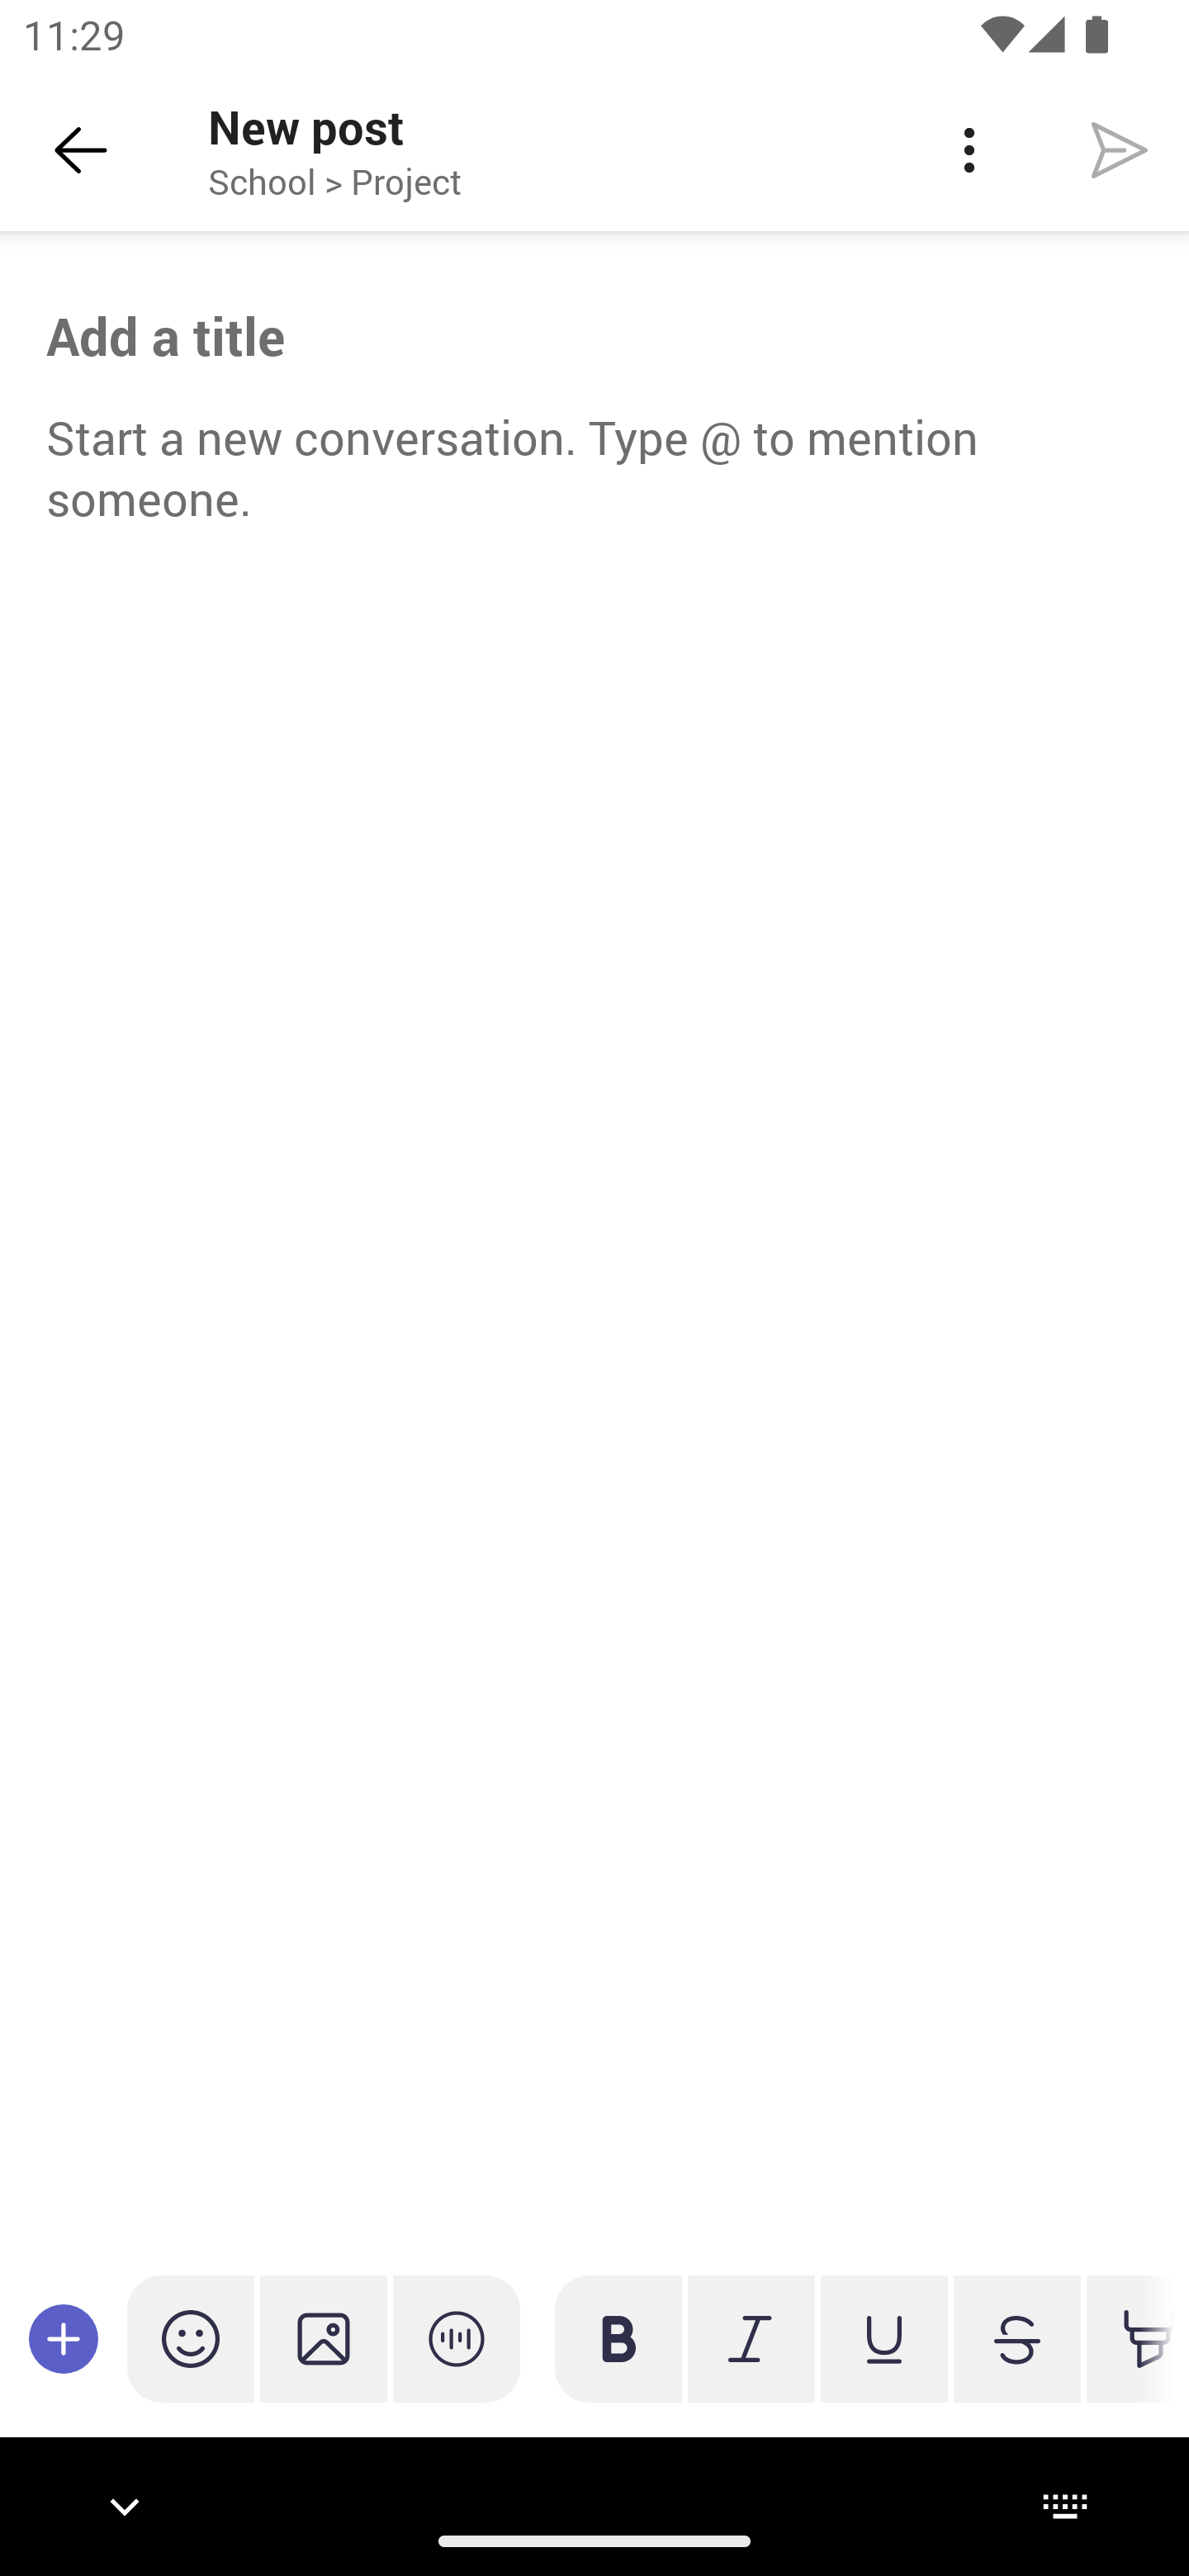 This screenshot has height=2576, width=1189. I want to click on Select text highlight color, so click(1130, 2338).